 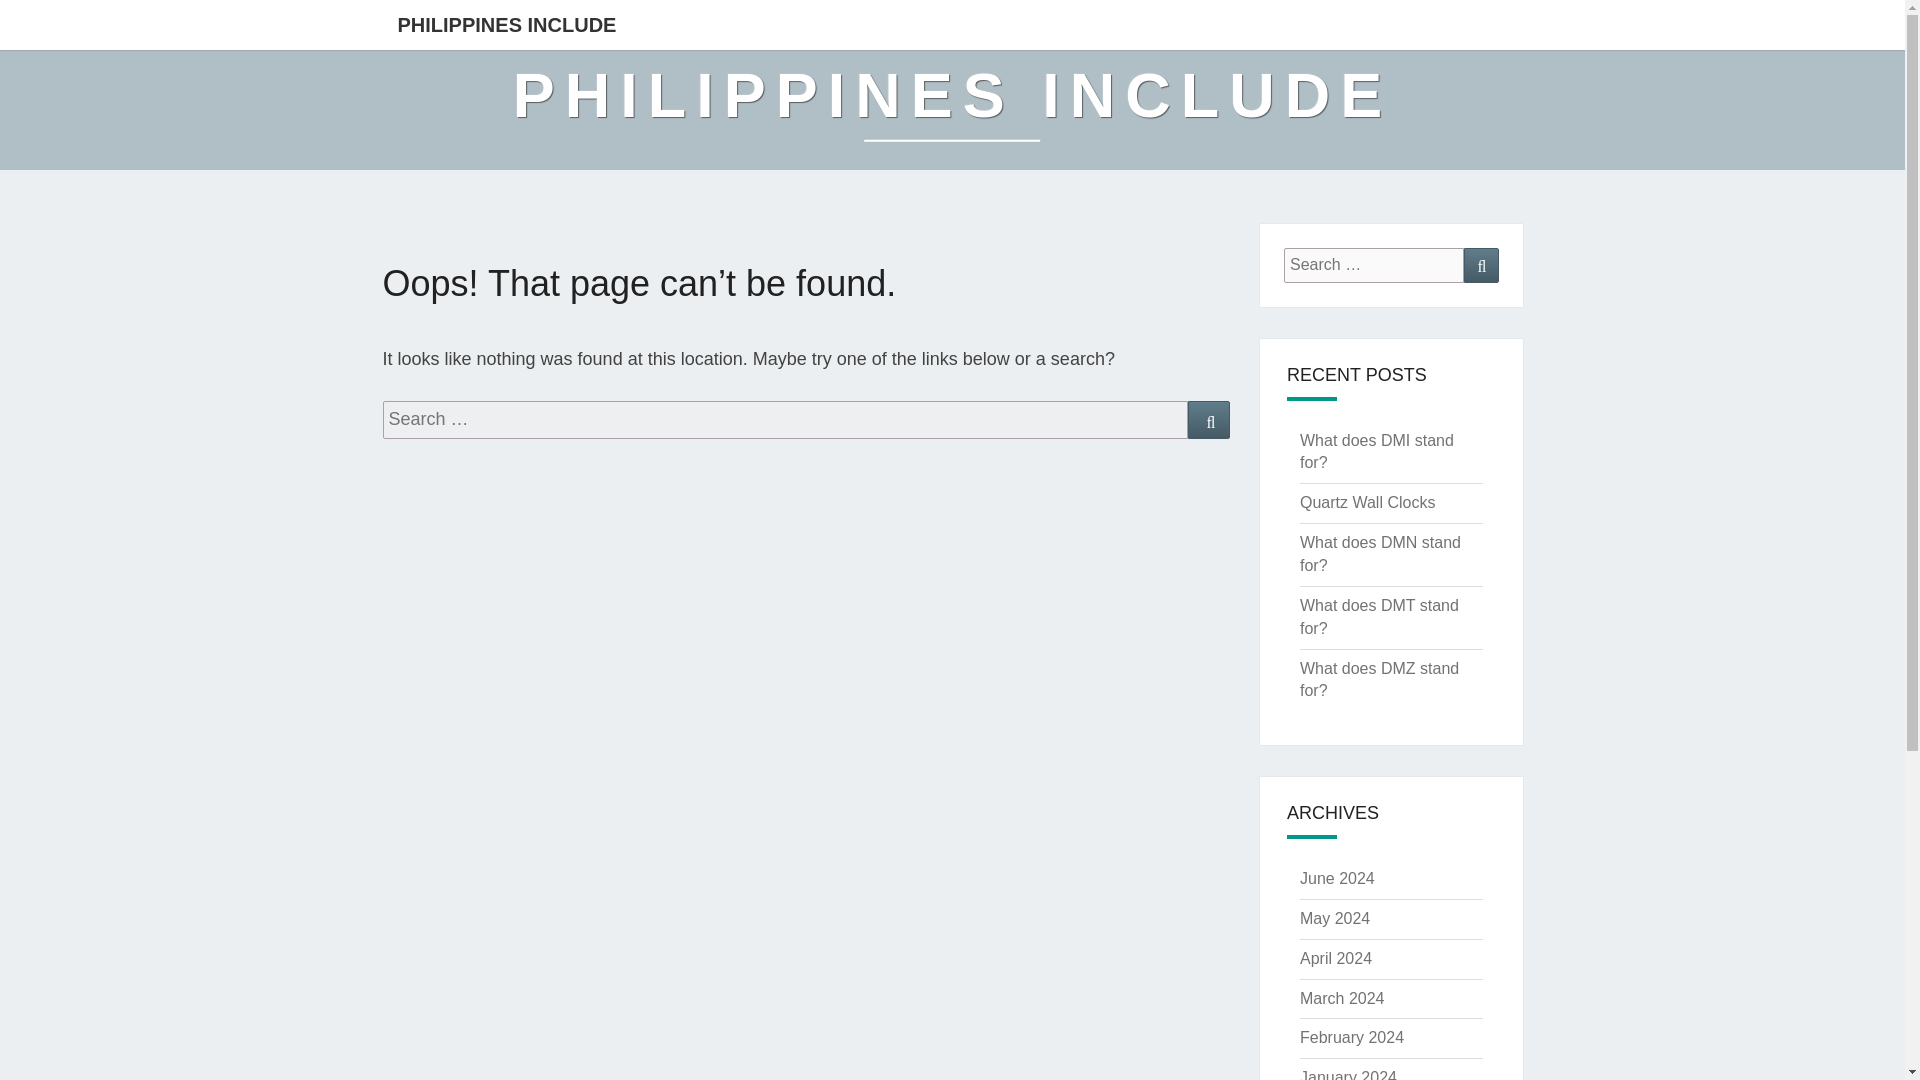 What do you see at coordinates (1379, 617) in the screenshot?
I see `What does DMT stand for?` at bounding box center [1379, 617].